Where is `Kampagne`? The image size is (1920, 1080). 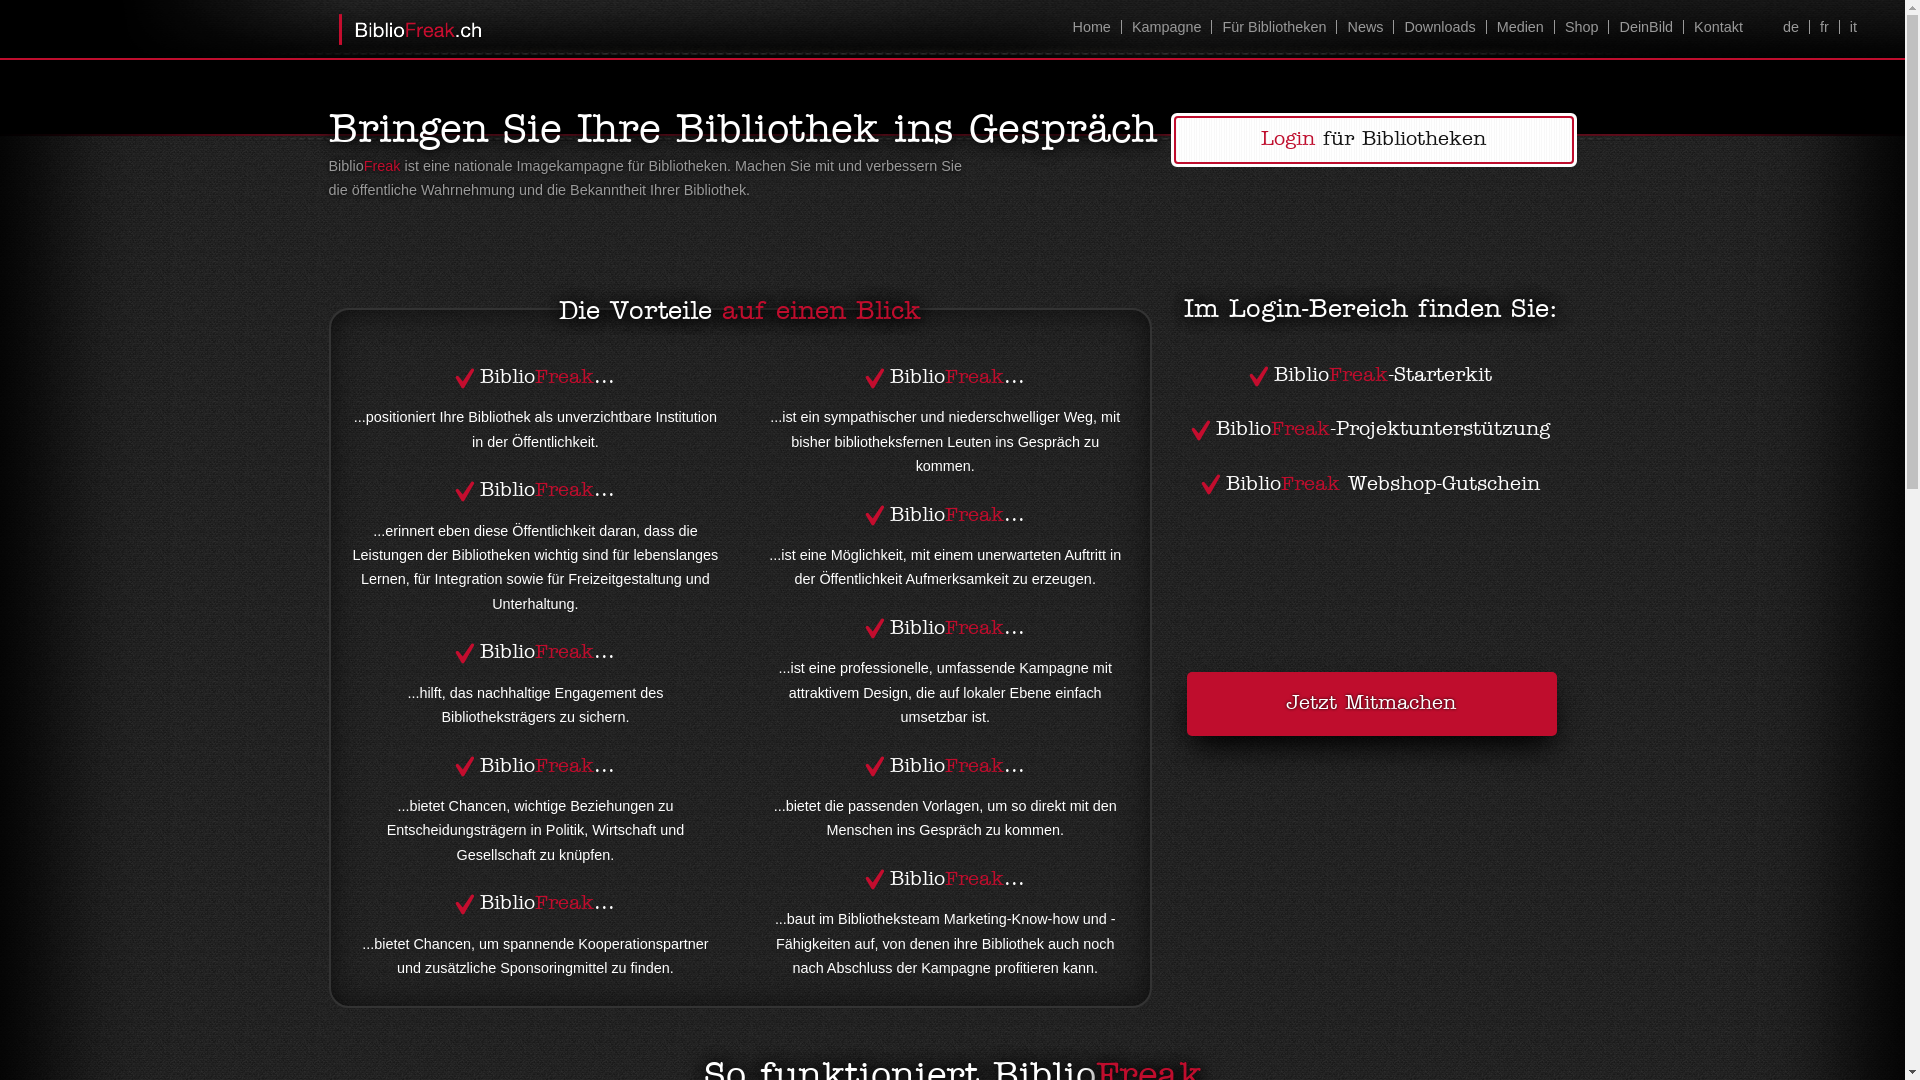
Kampagne is located at coordinates (1166, 27).